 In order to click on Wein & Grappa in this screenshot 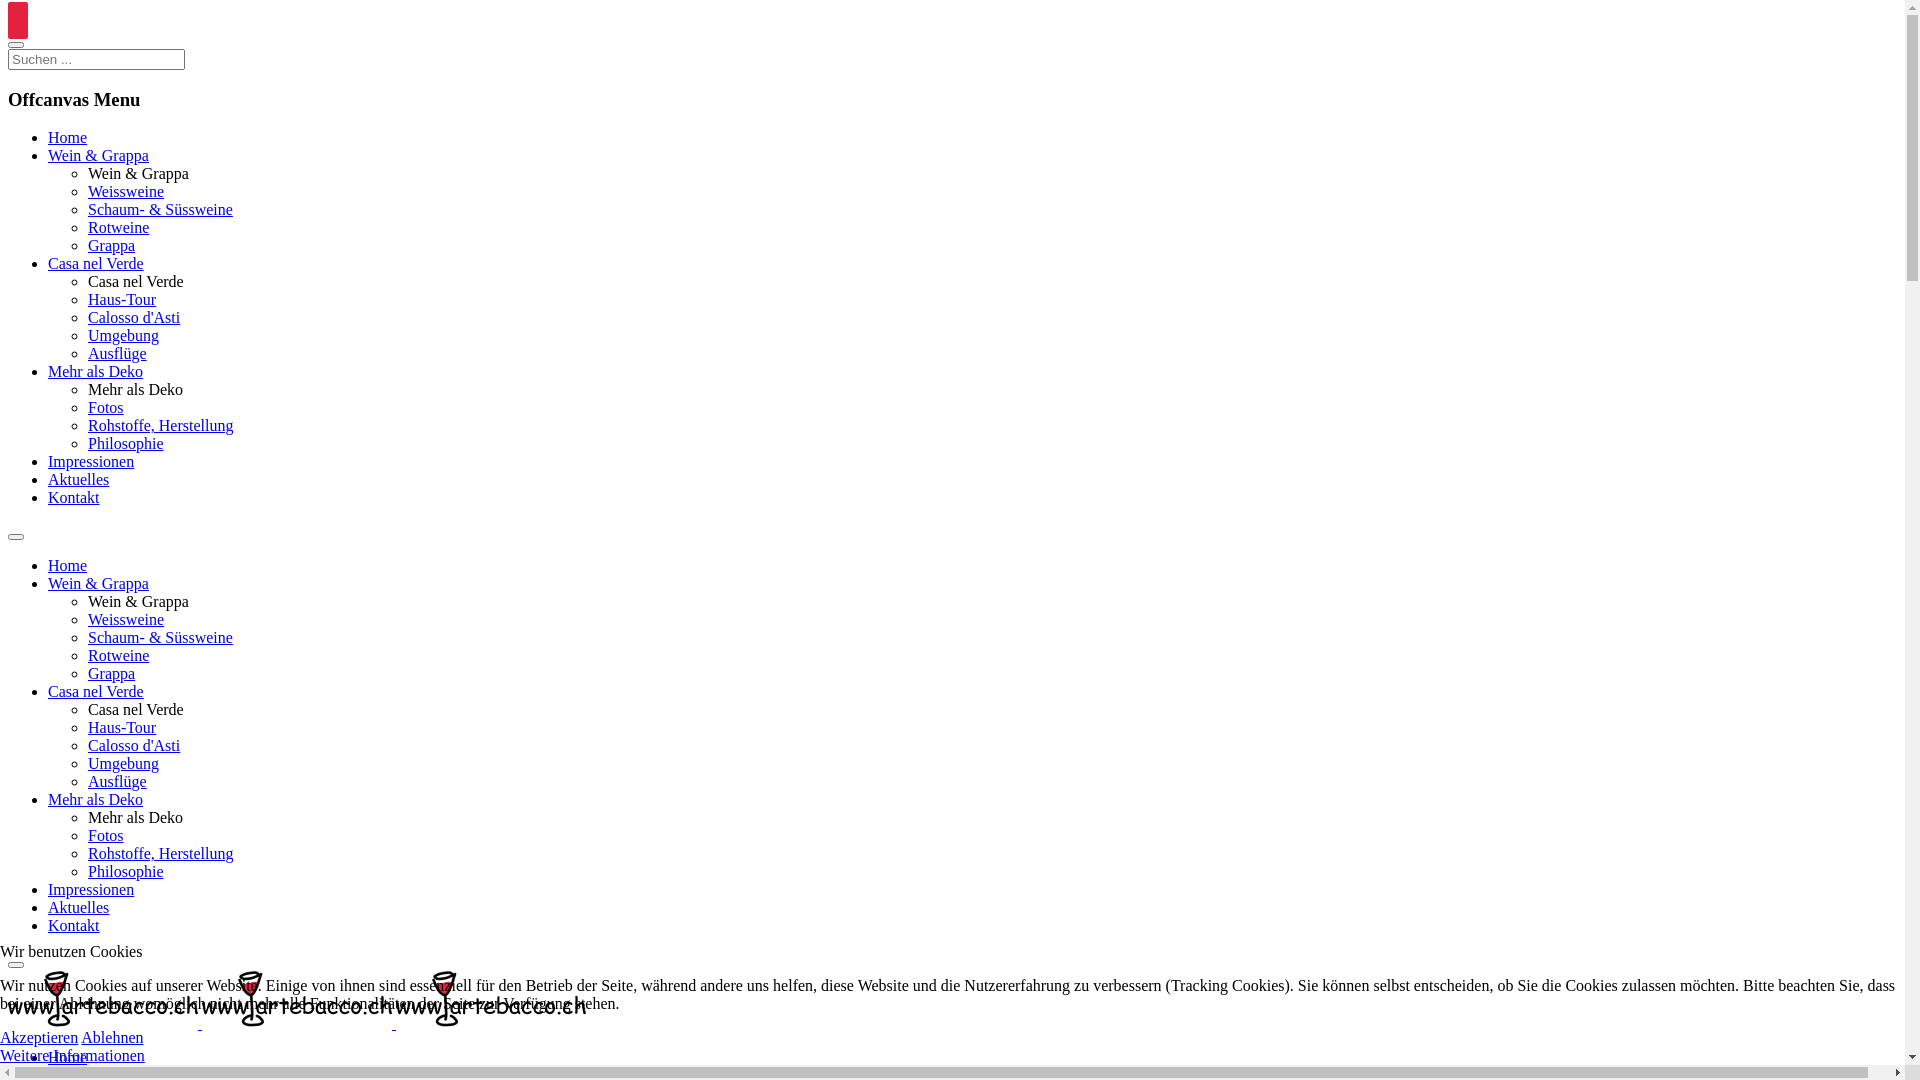, I will do `click(98, 156)`.